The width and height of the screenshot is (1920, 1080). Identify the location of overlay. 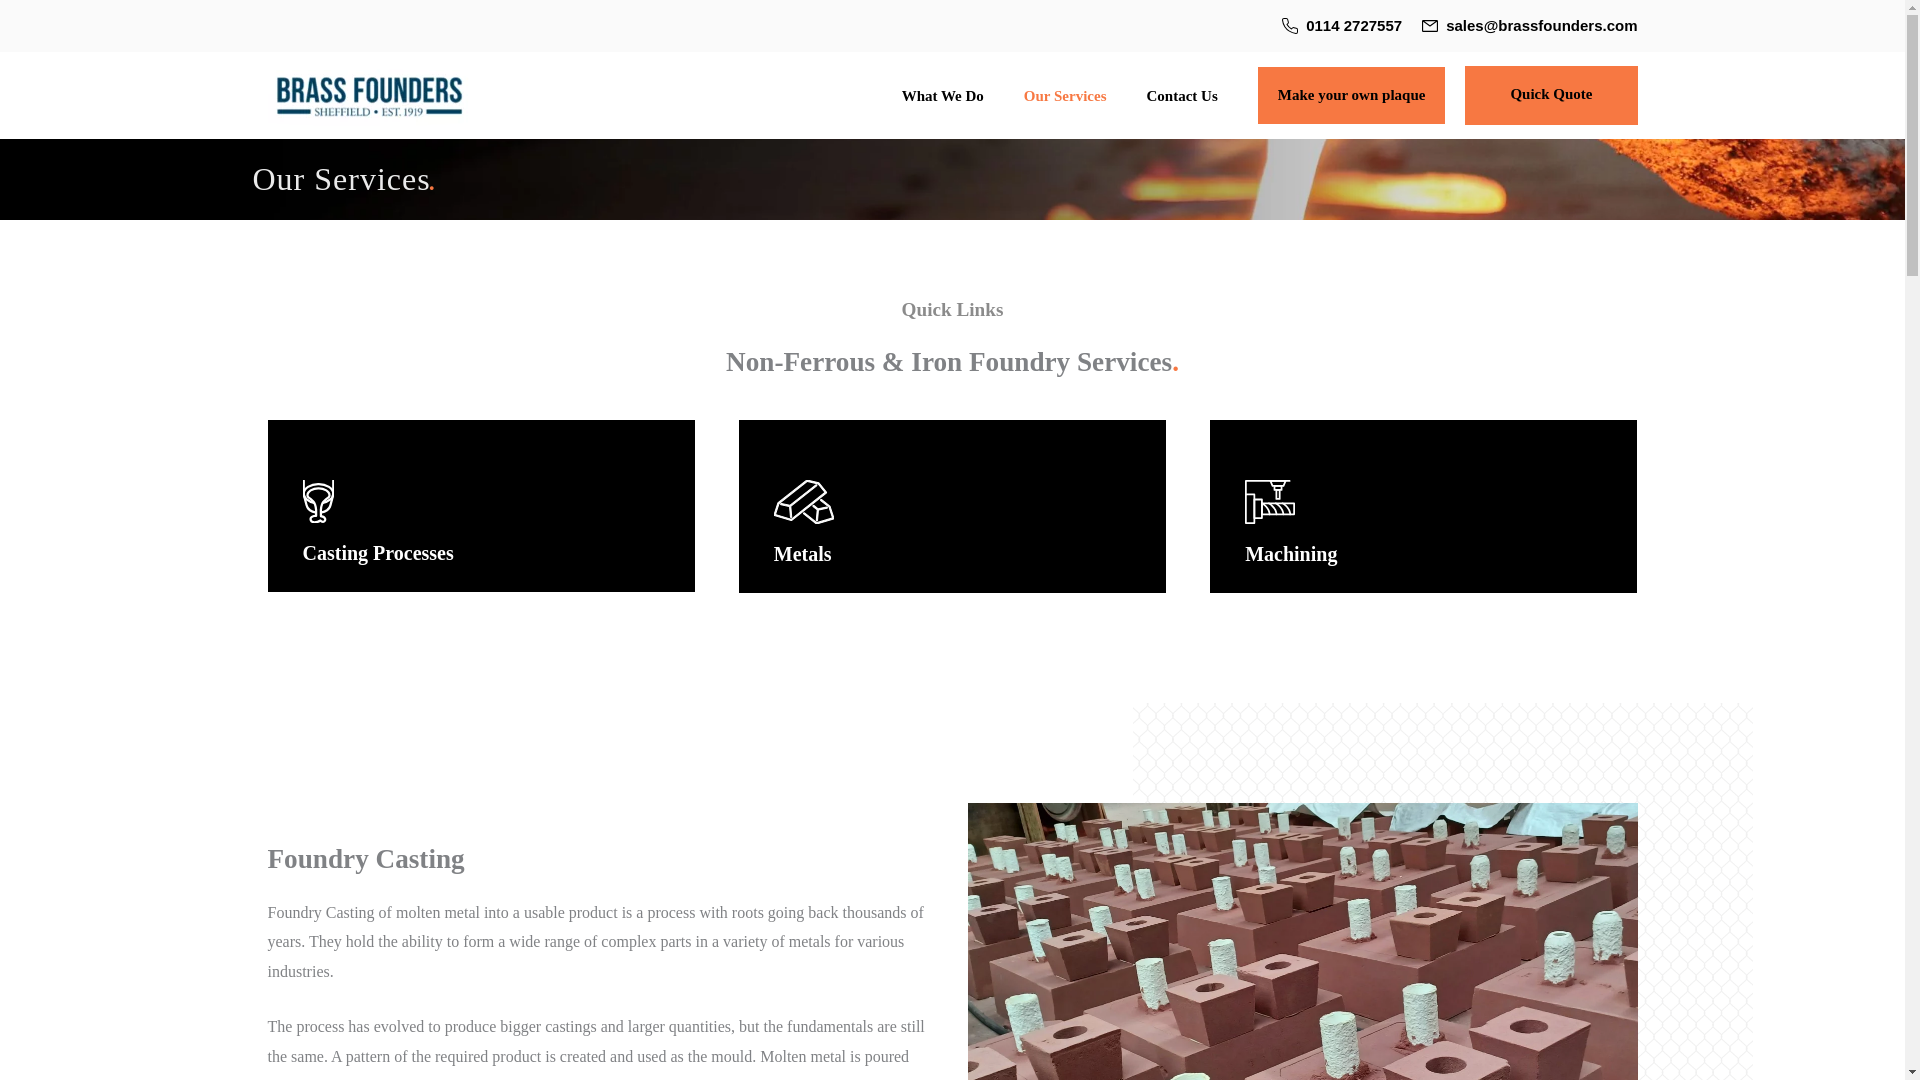
(482, 506).